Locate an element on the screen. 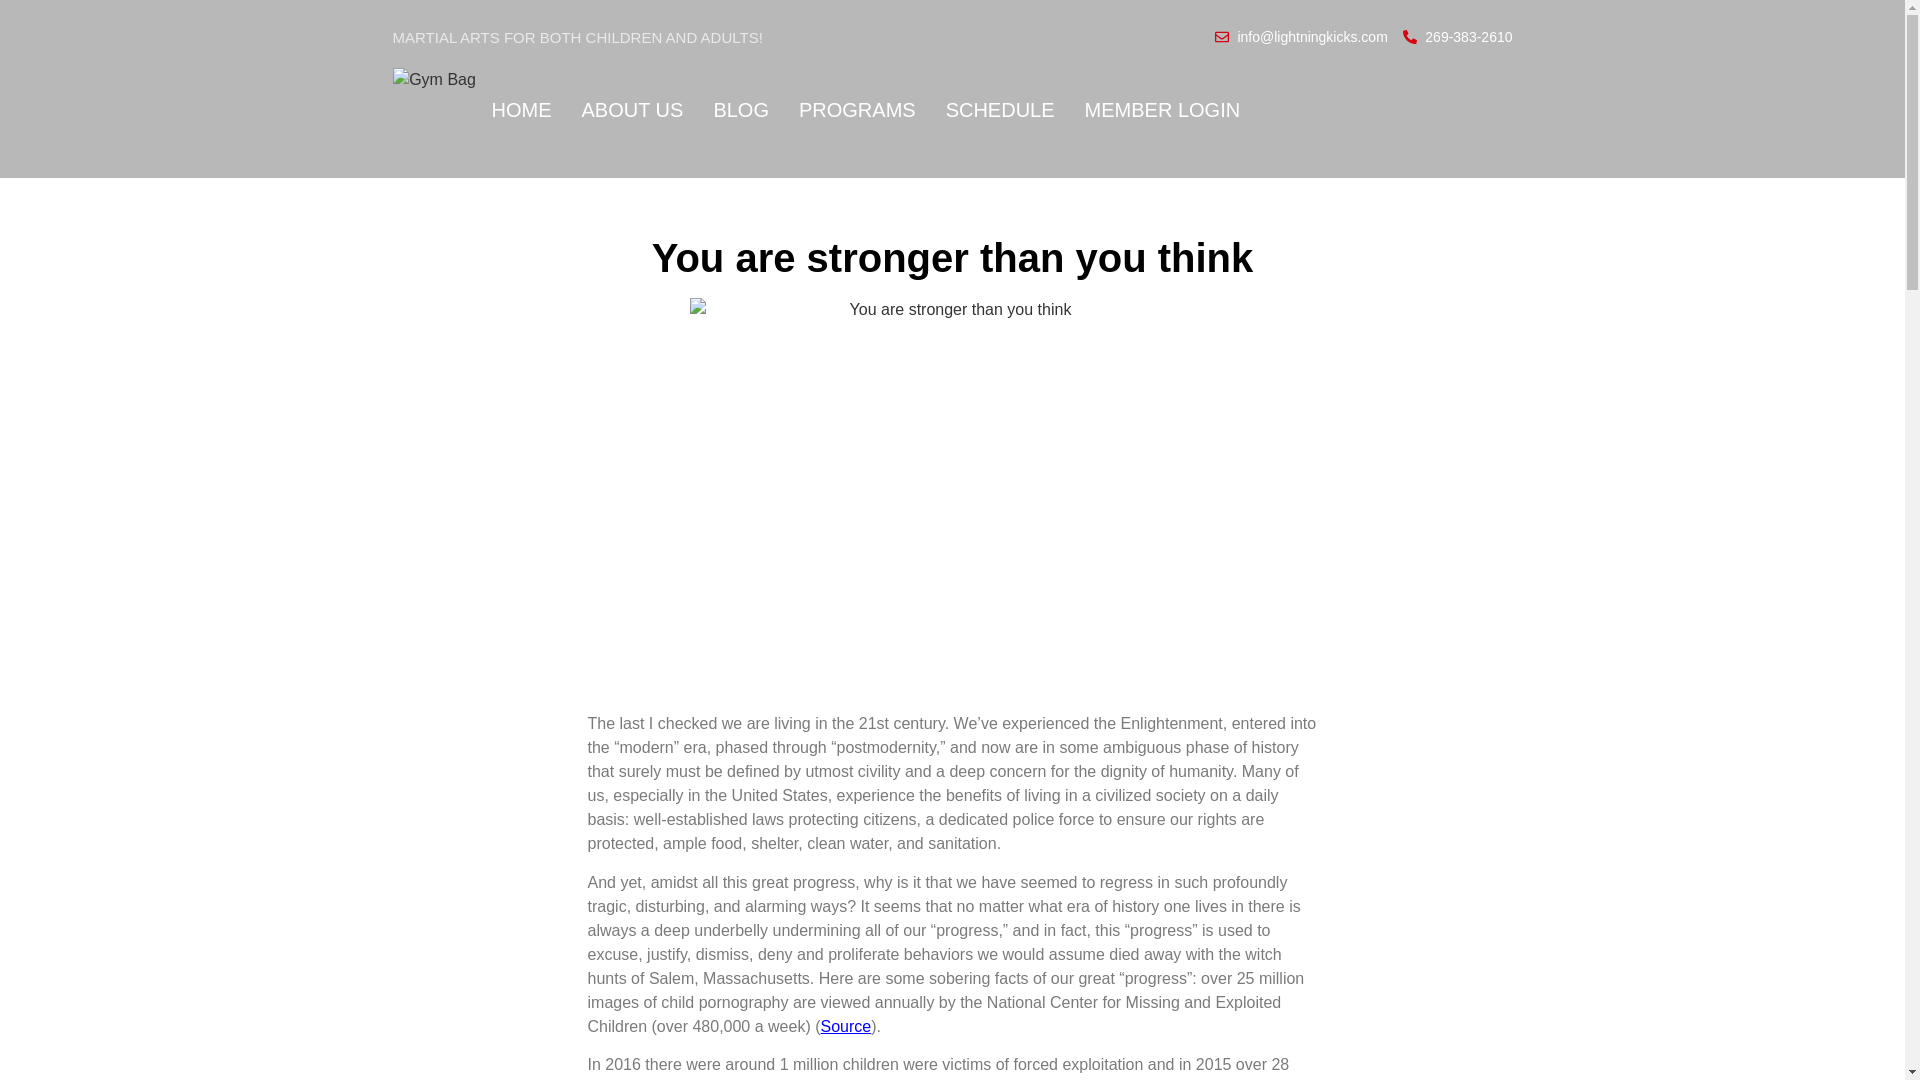 The width and height of the screenshot is (1920, 1080). BLOG is located at coordinates (740, 108).